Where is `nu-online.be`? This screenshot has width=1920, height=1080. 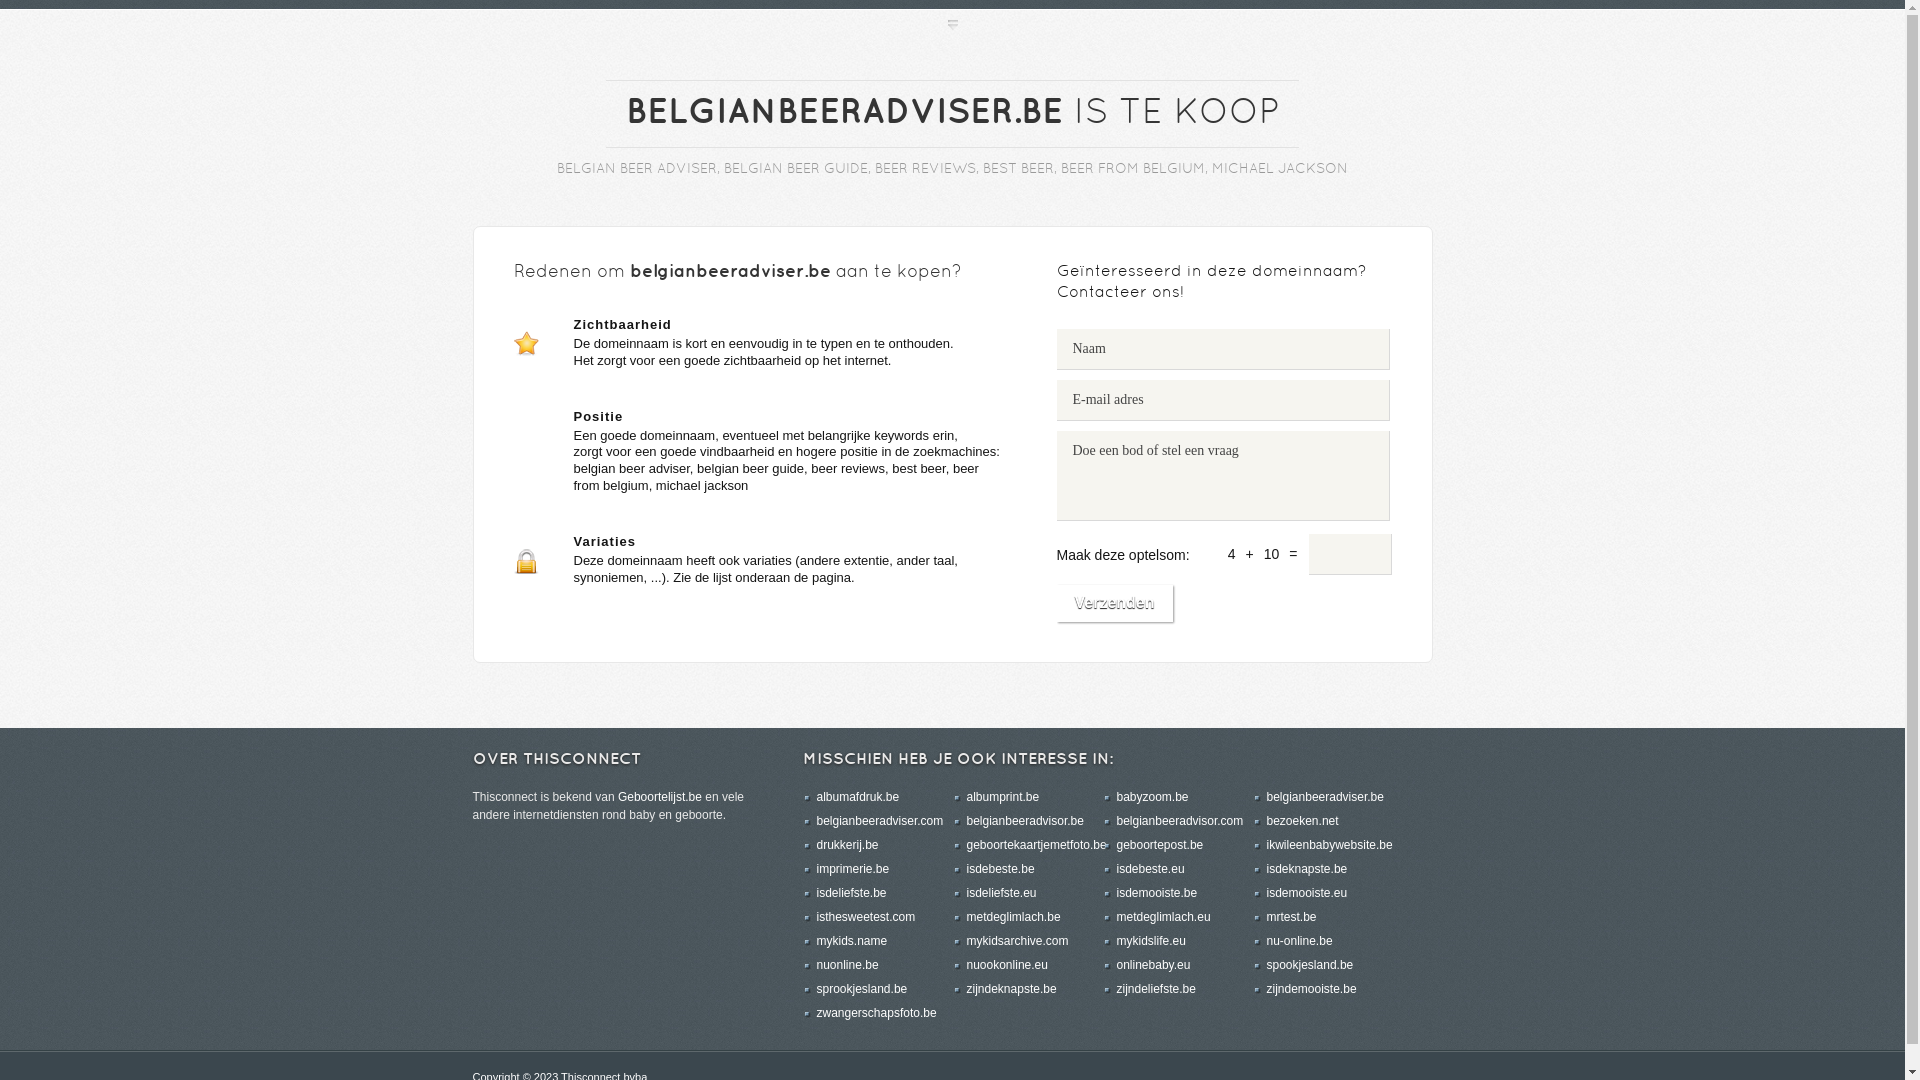 nu-online.be is located at coordinates (1299, 941).